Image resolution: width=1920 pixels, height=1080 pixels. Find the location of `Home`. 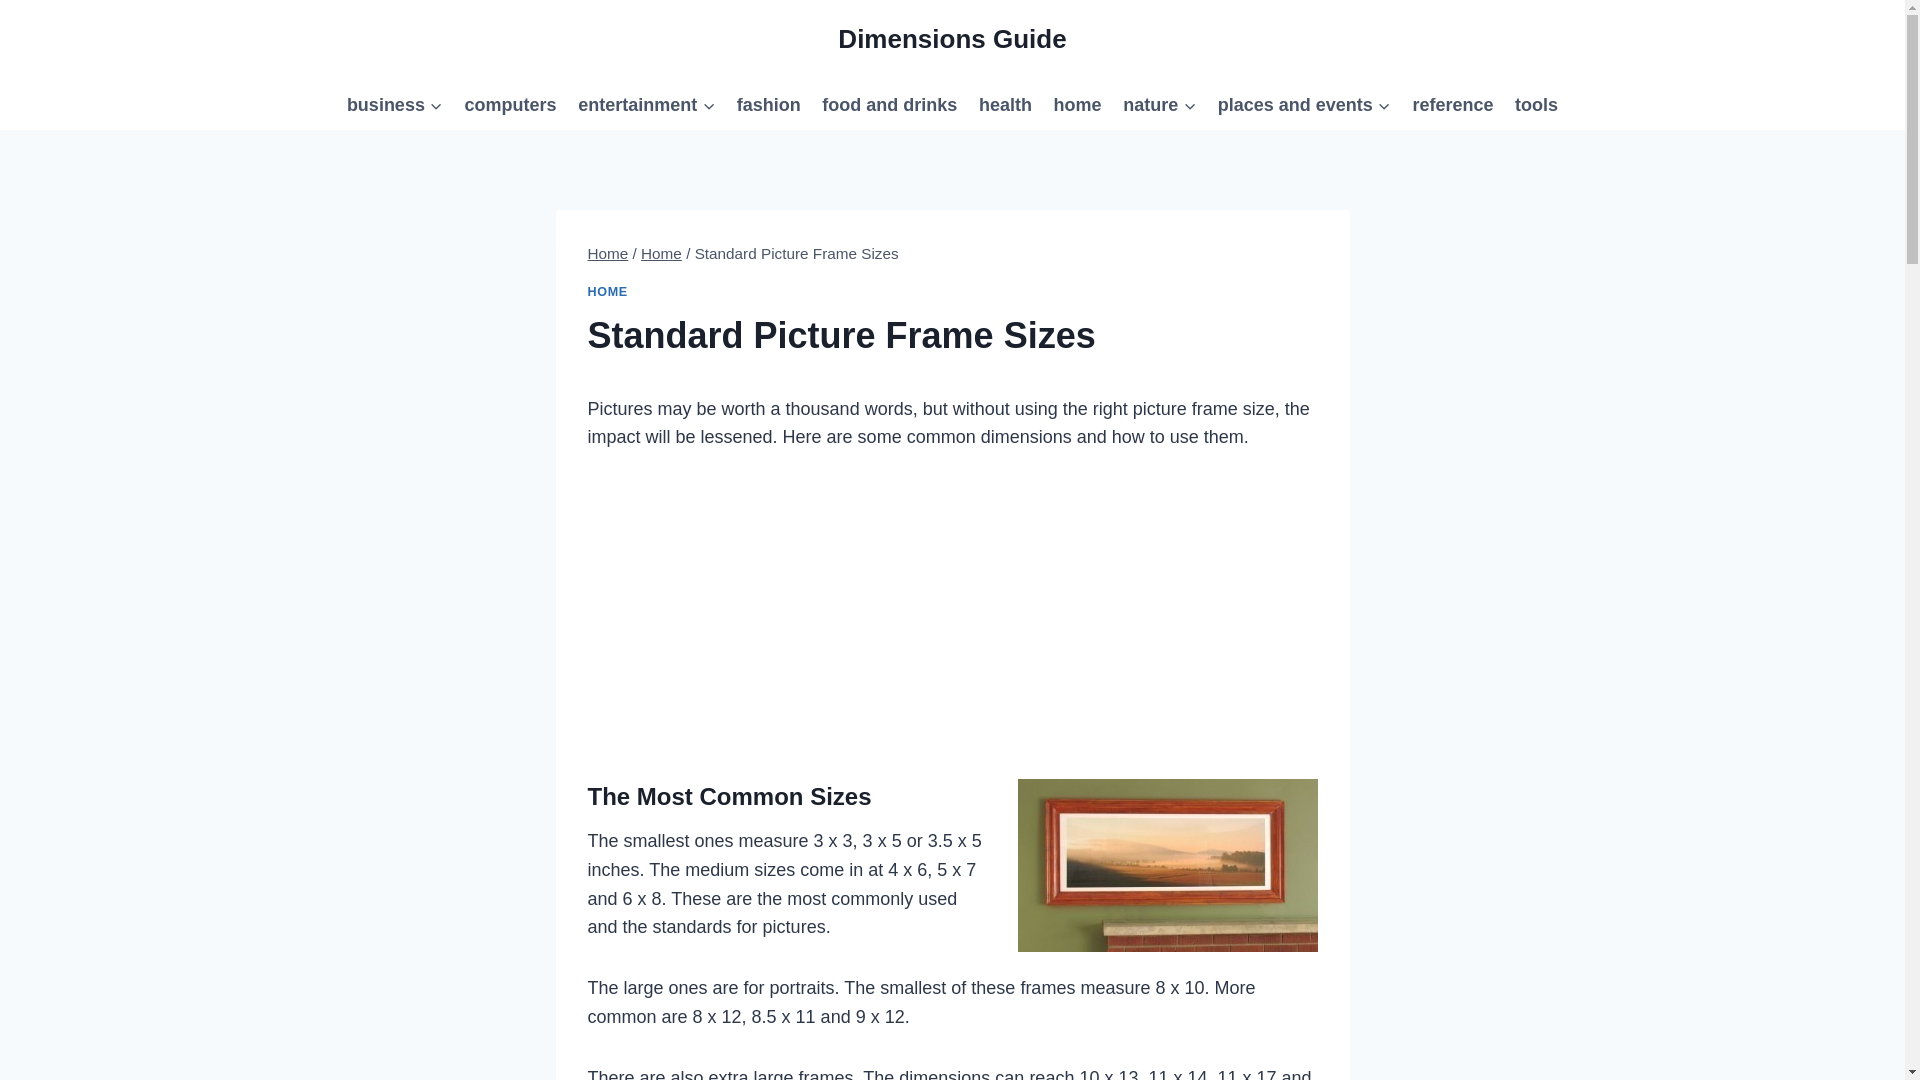

Home is located at coordinates (608, 254).